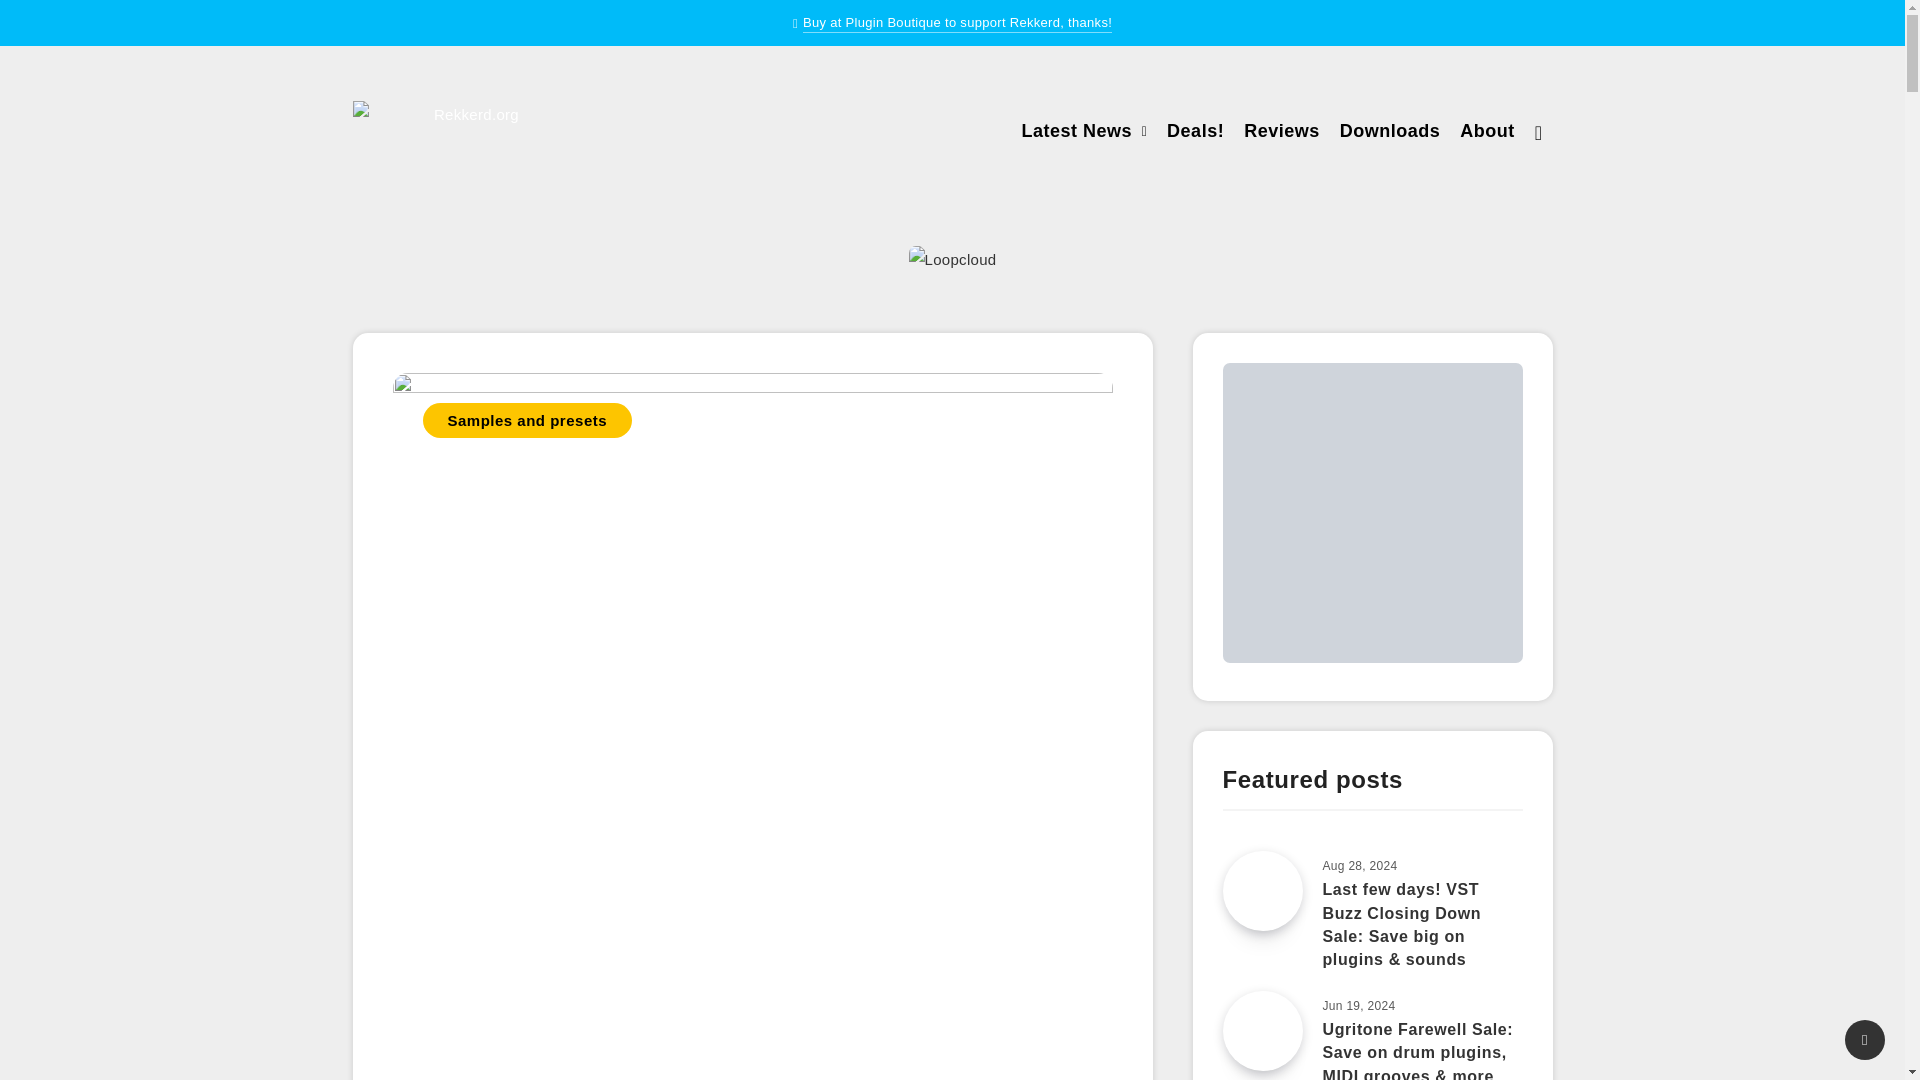  What do you see at coordinates (526, 420) in the screenshot?
I see `Samples and presets` at bounding box center [526, 420].